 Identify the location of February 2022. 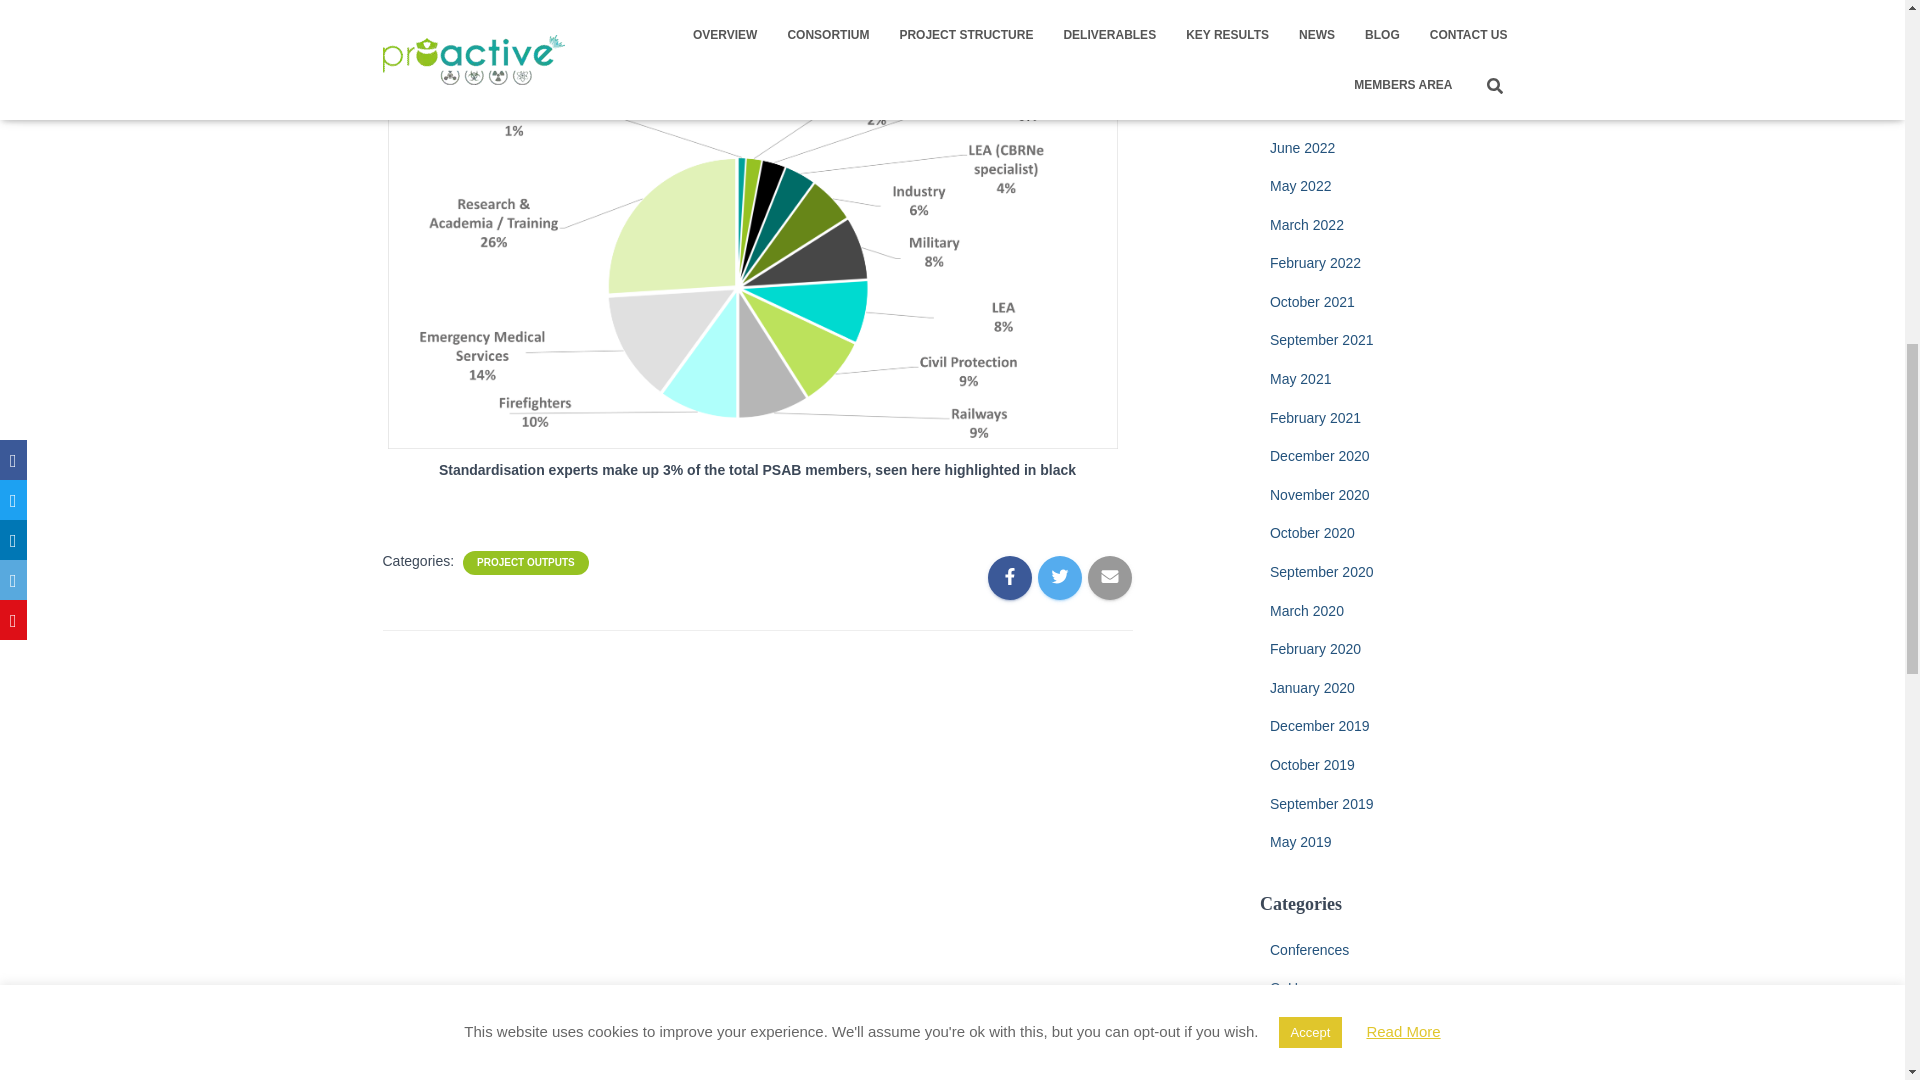
(1315, 262).